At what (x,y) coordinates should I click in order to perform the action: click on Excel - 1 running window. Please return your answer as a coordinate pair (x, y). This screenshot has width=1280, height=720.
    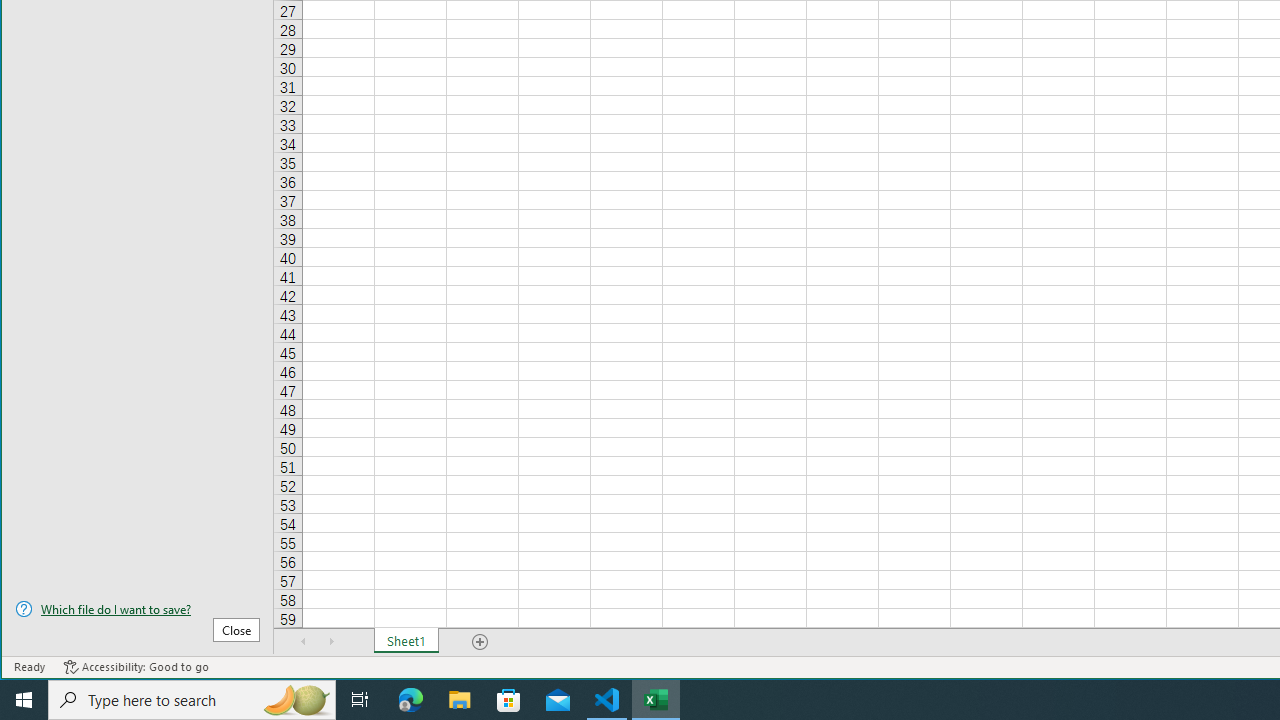
    Looking at the image, I should click on (656, 700).